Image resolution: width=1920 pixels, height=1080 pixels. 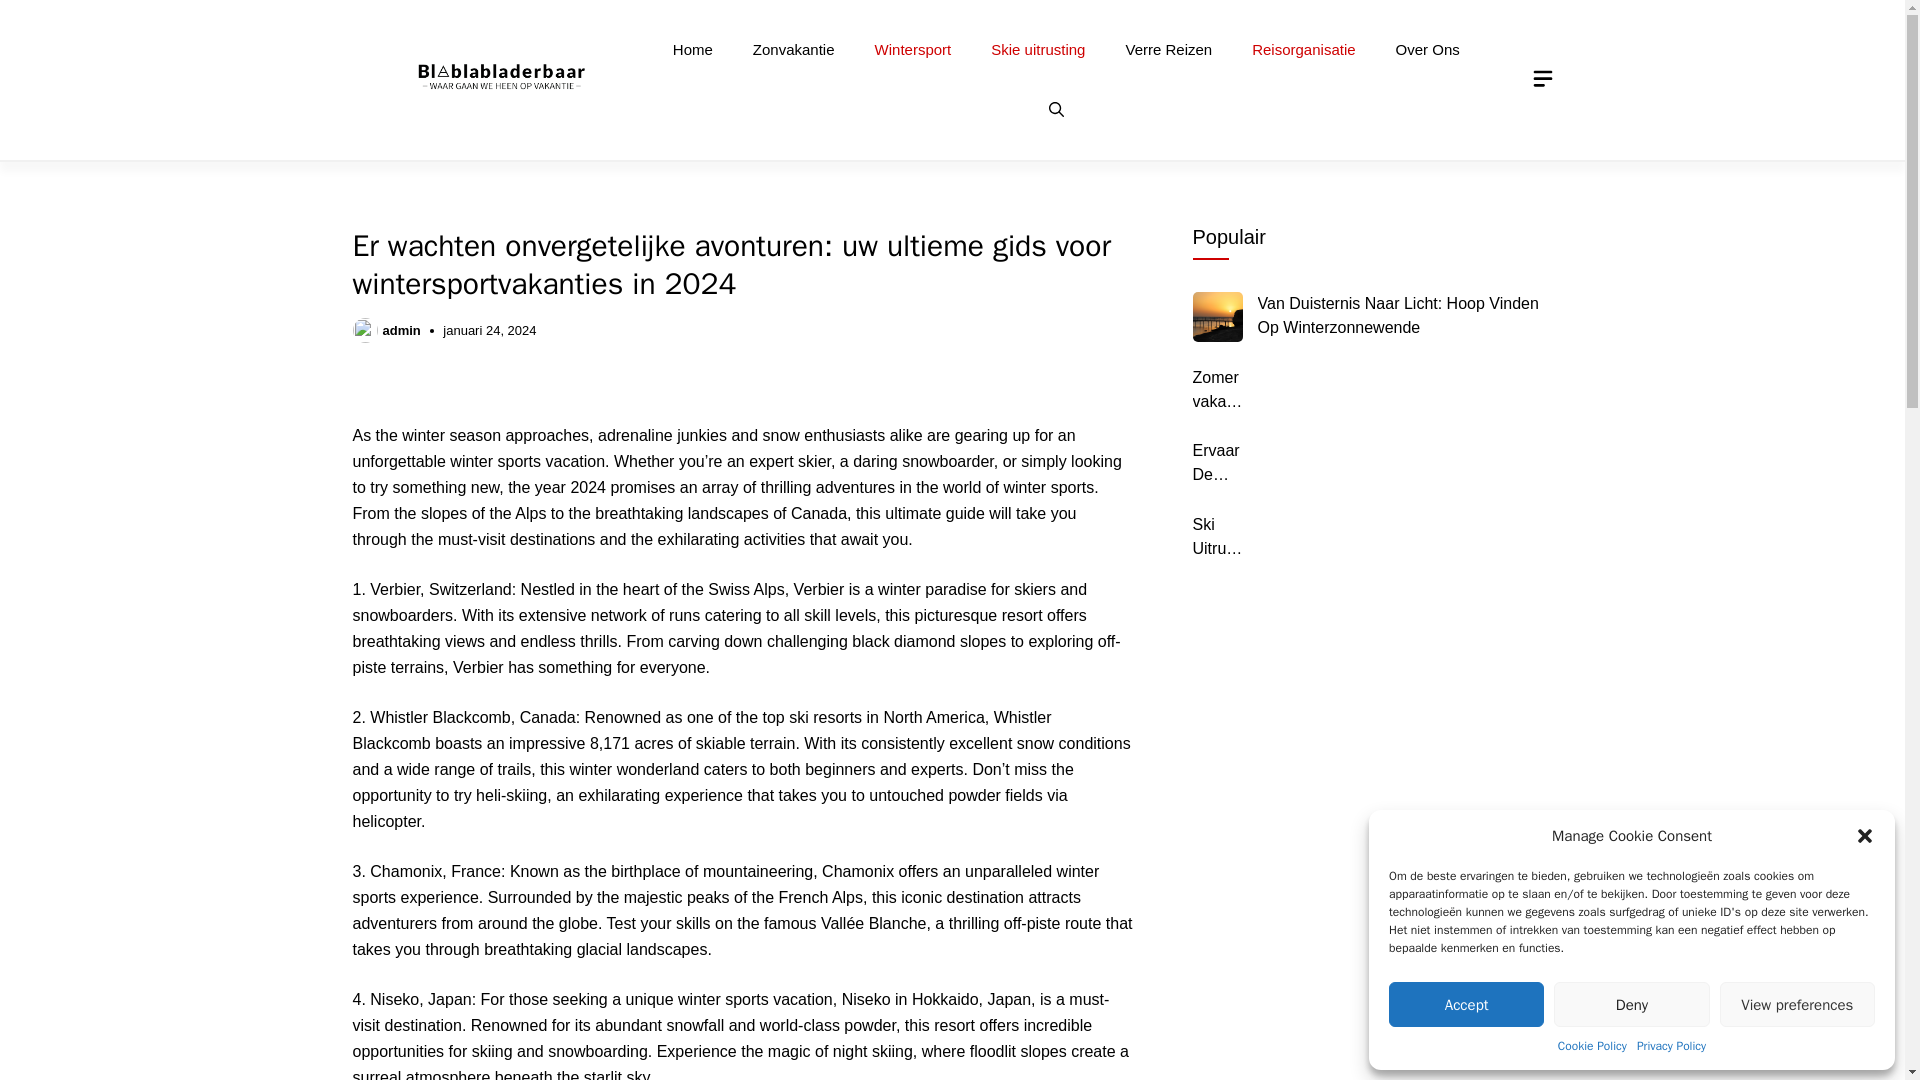 I want to click on Cookie Policy, so click(x=1592, y=1046).